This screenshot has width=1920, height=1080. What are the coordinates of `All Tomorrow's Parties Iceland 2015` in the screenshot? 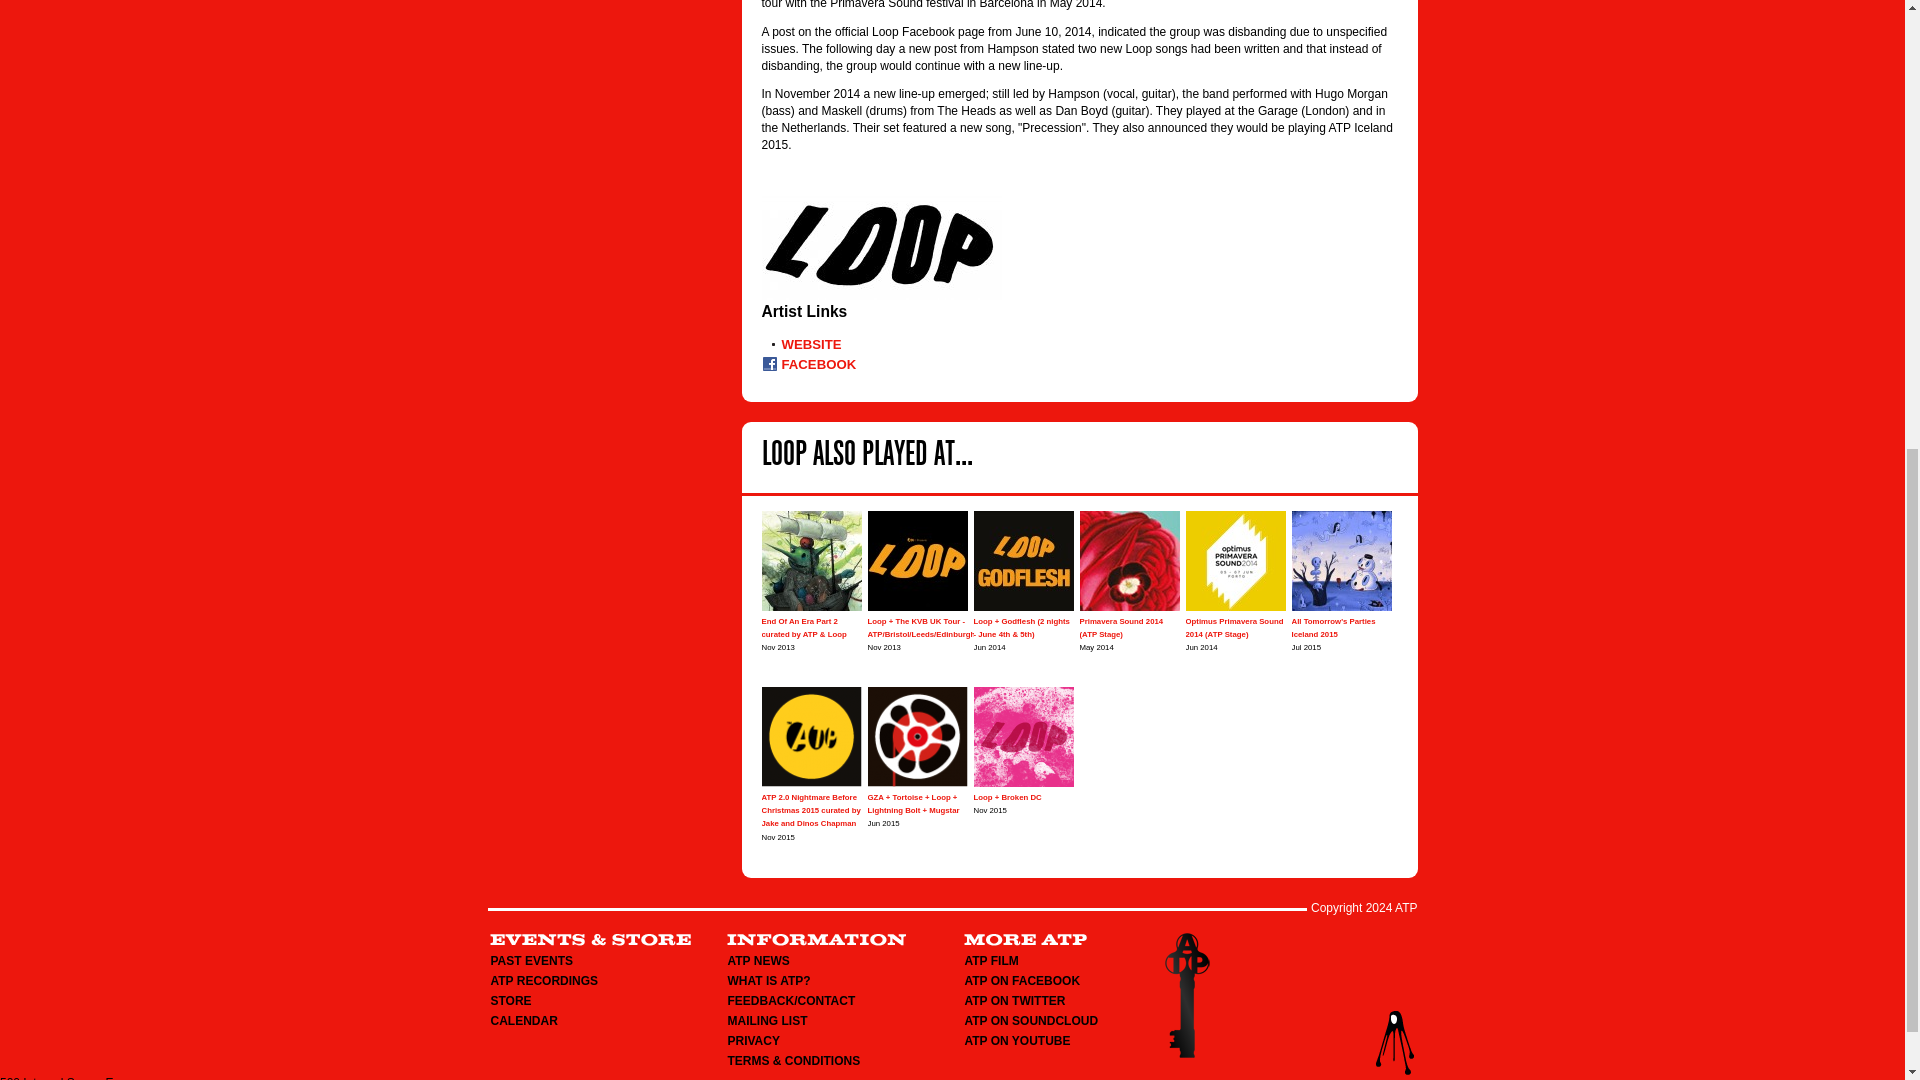 It's located at (1334, 628).